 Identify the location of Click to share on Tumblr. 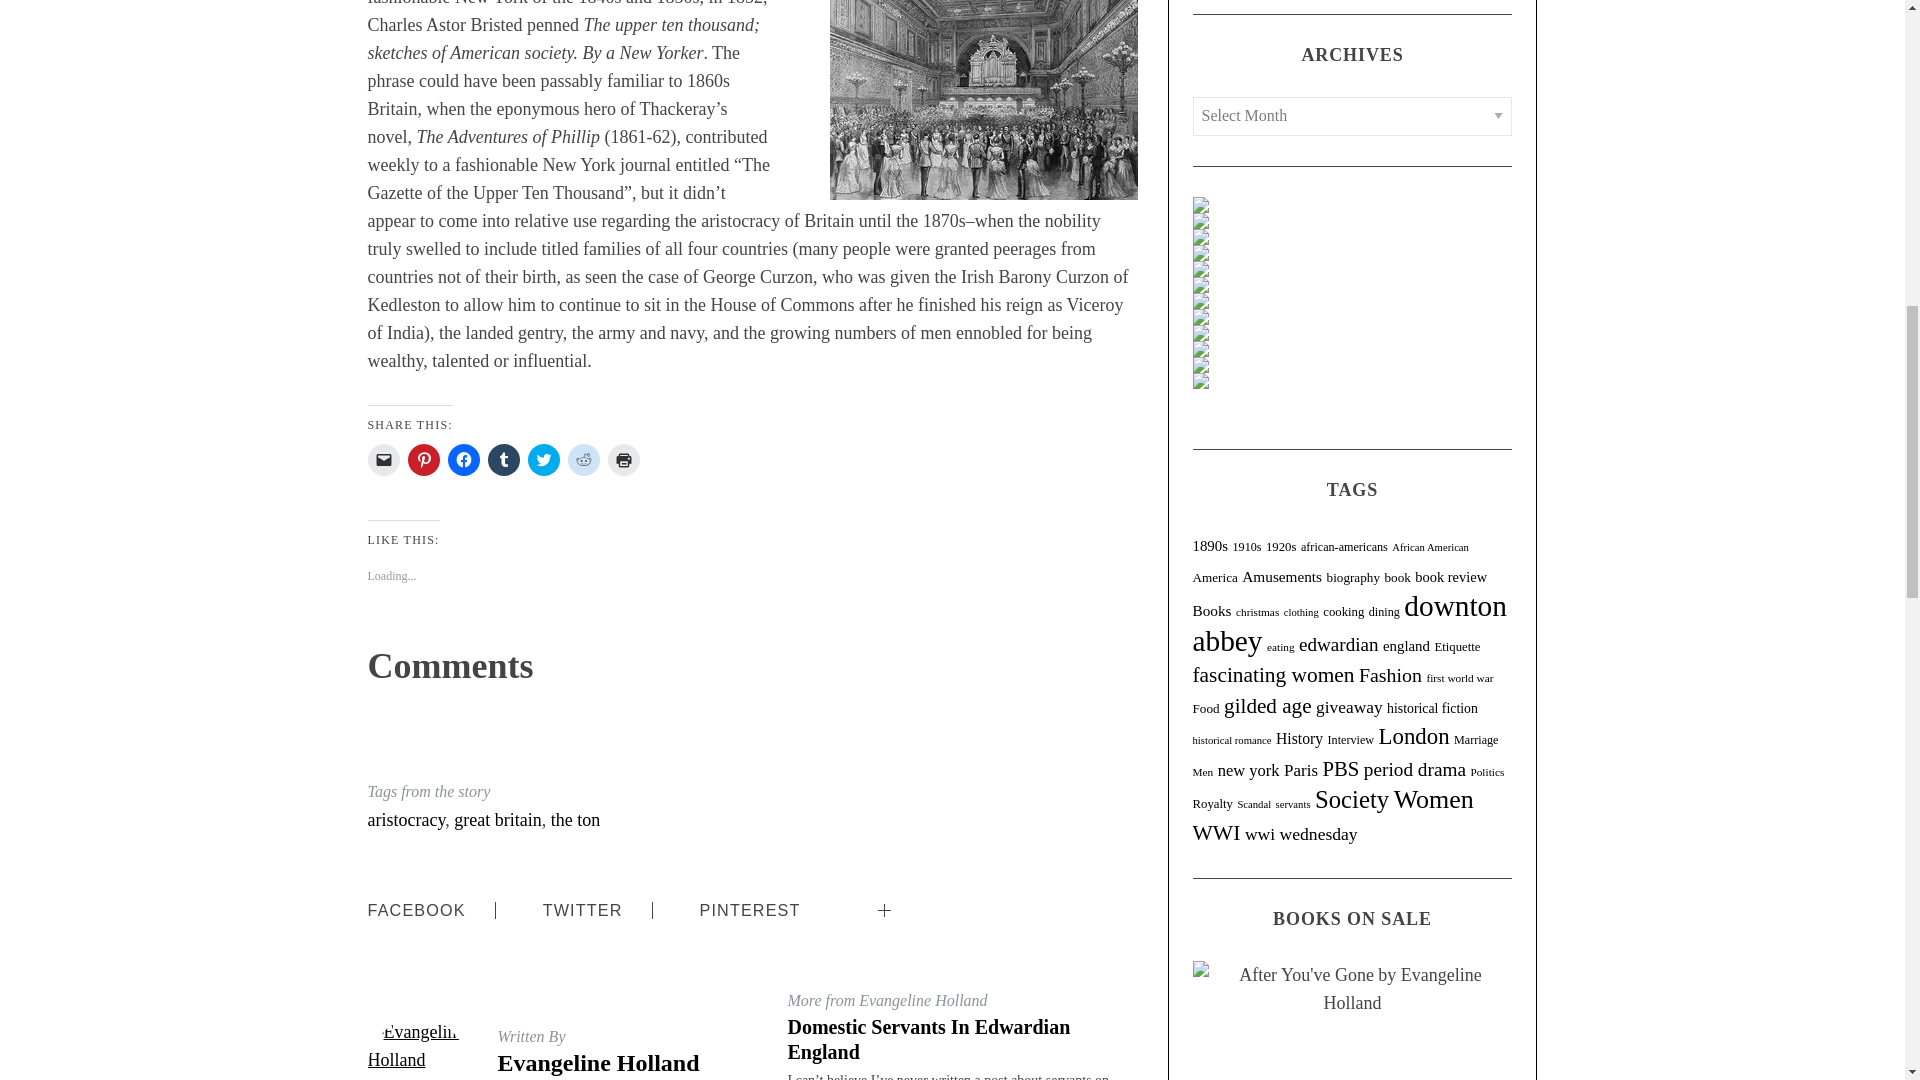
(504, 460).